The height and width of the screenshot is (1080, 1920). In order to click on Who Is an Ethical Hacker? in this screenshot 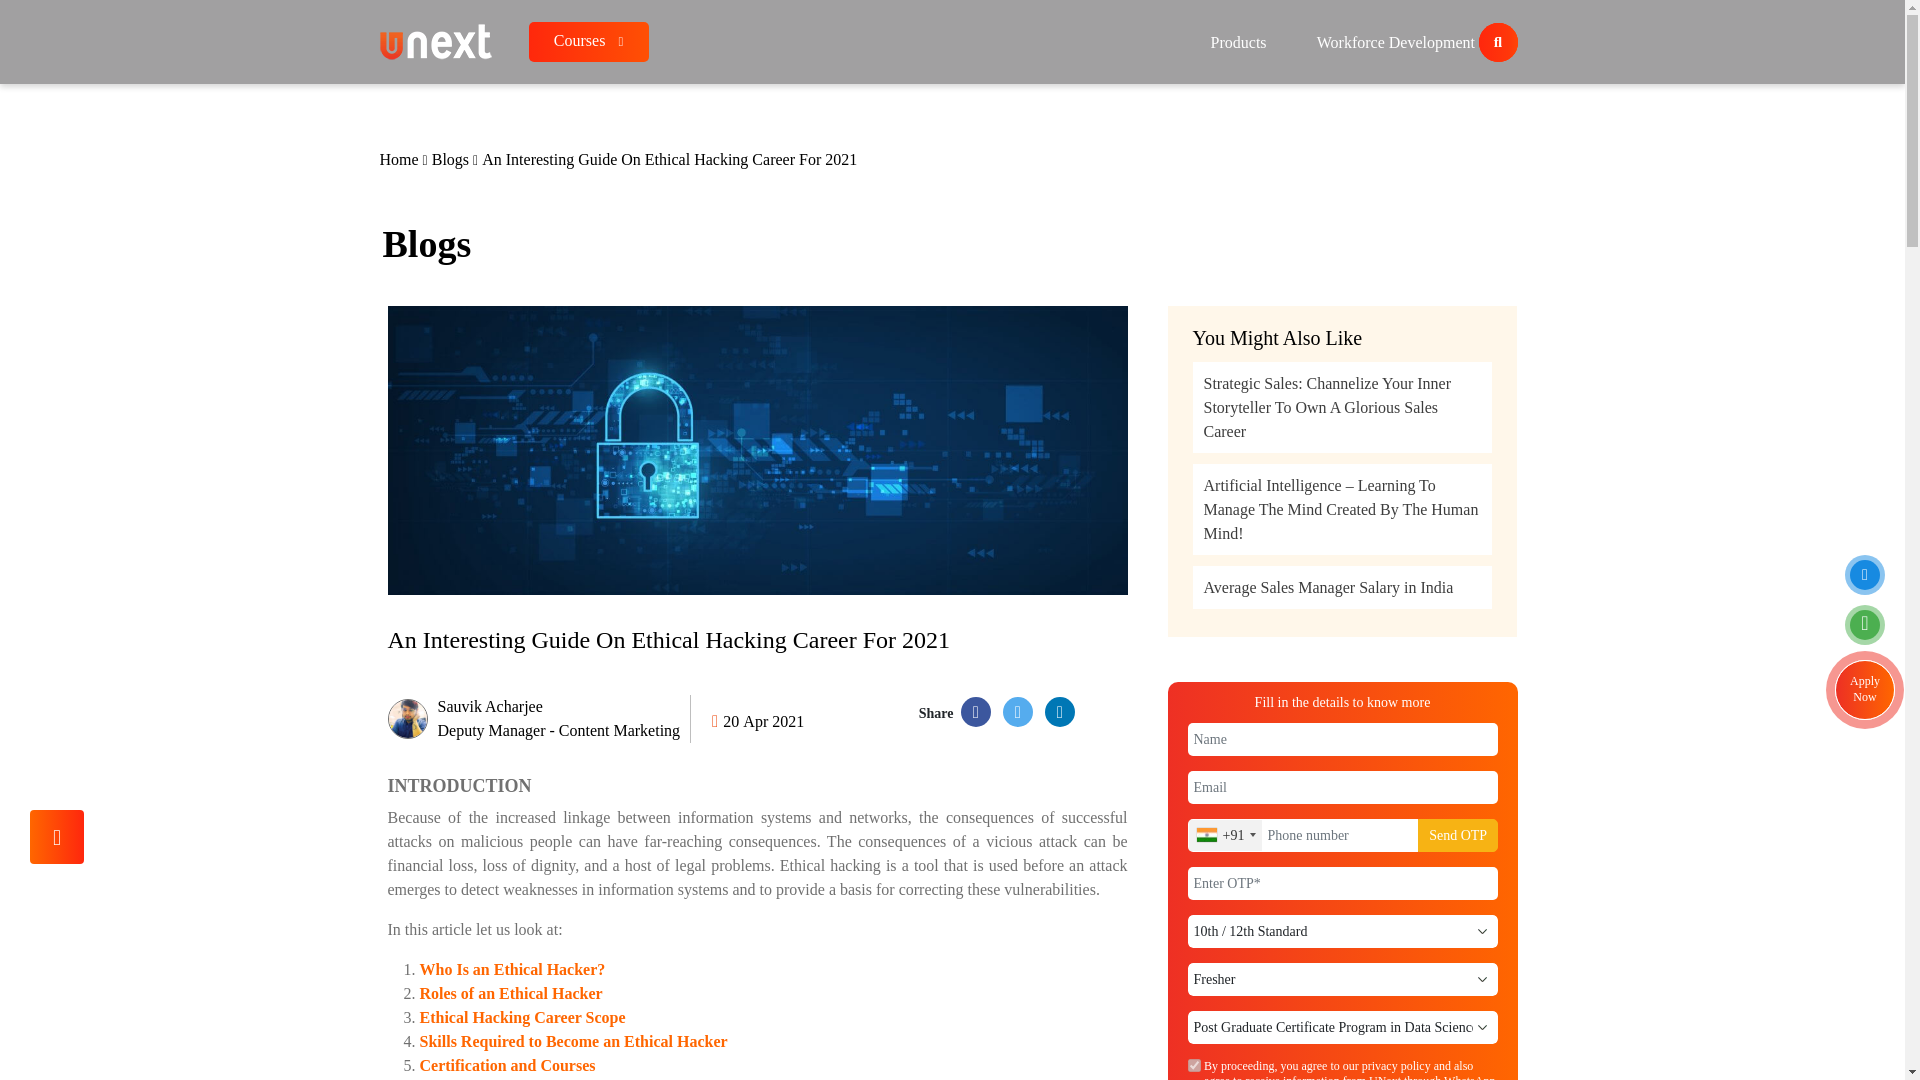, I will do `click(1864, 625)`.